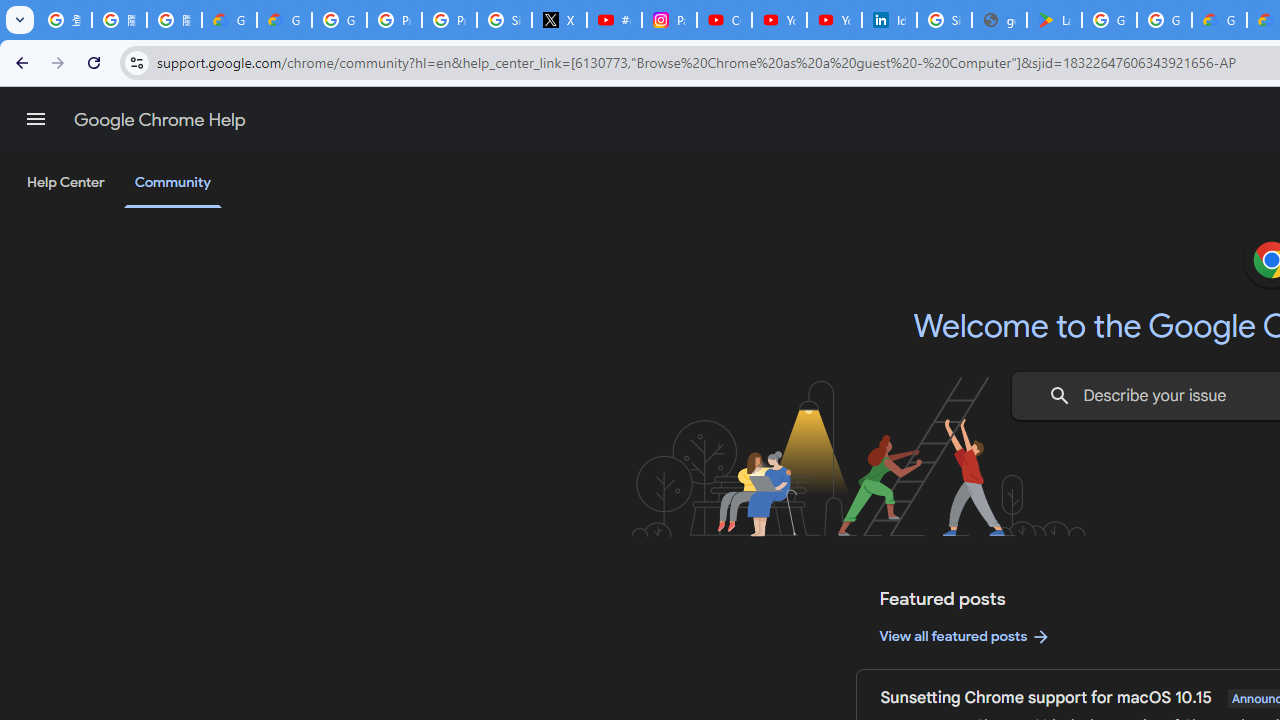  What do you see at coordinates (834, 20) in the screenshot?
I see `YouTube Culture & Trends - YouTube Top 10, 2021` at bounding box center [834, 20].